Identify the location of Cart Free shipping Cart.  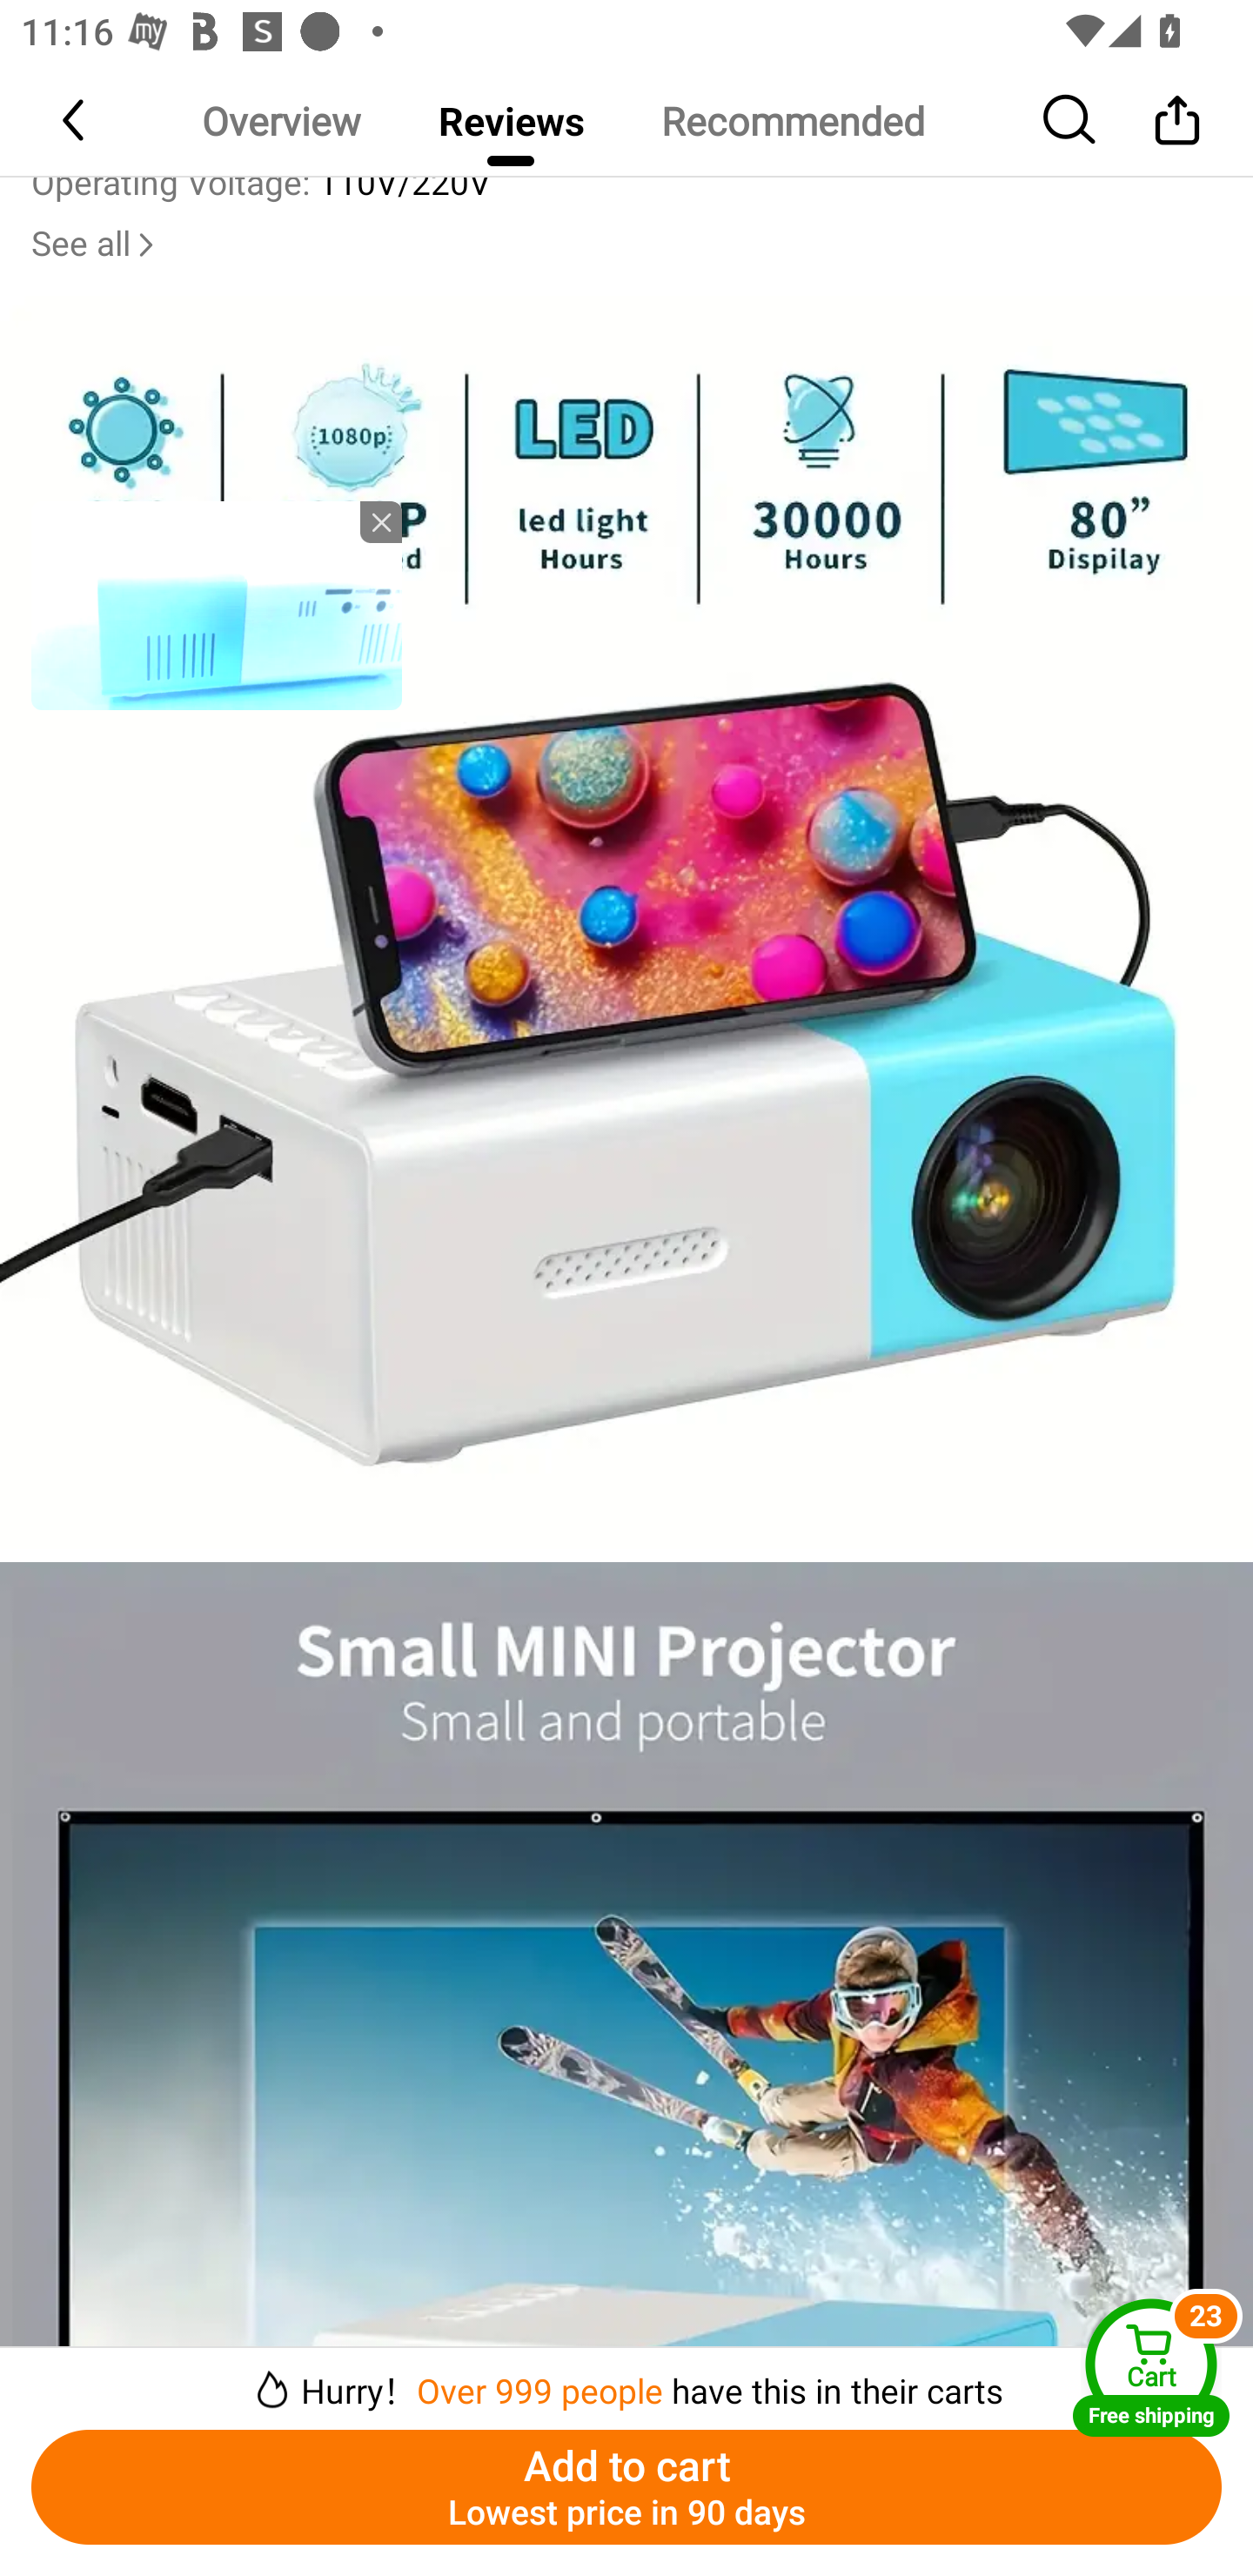
(1151, 2367).